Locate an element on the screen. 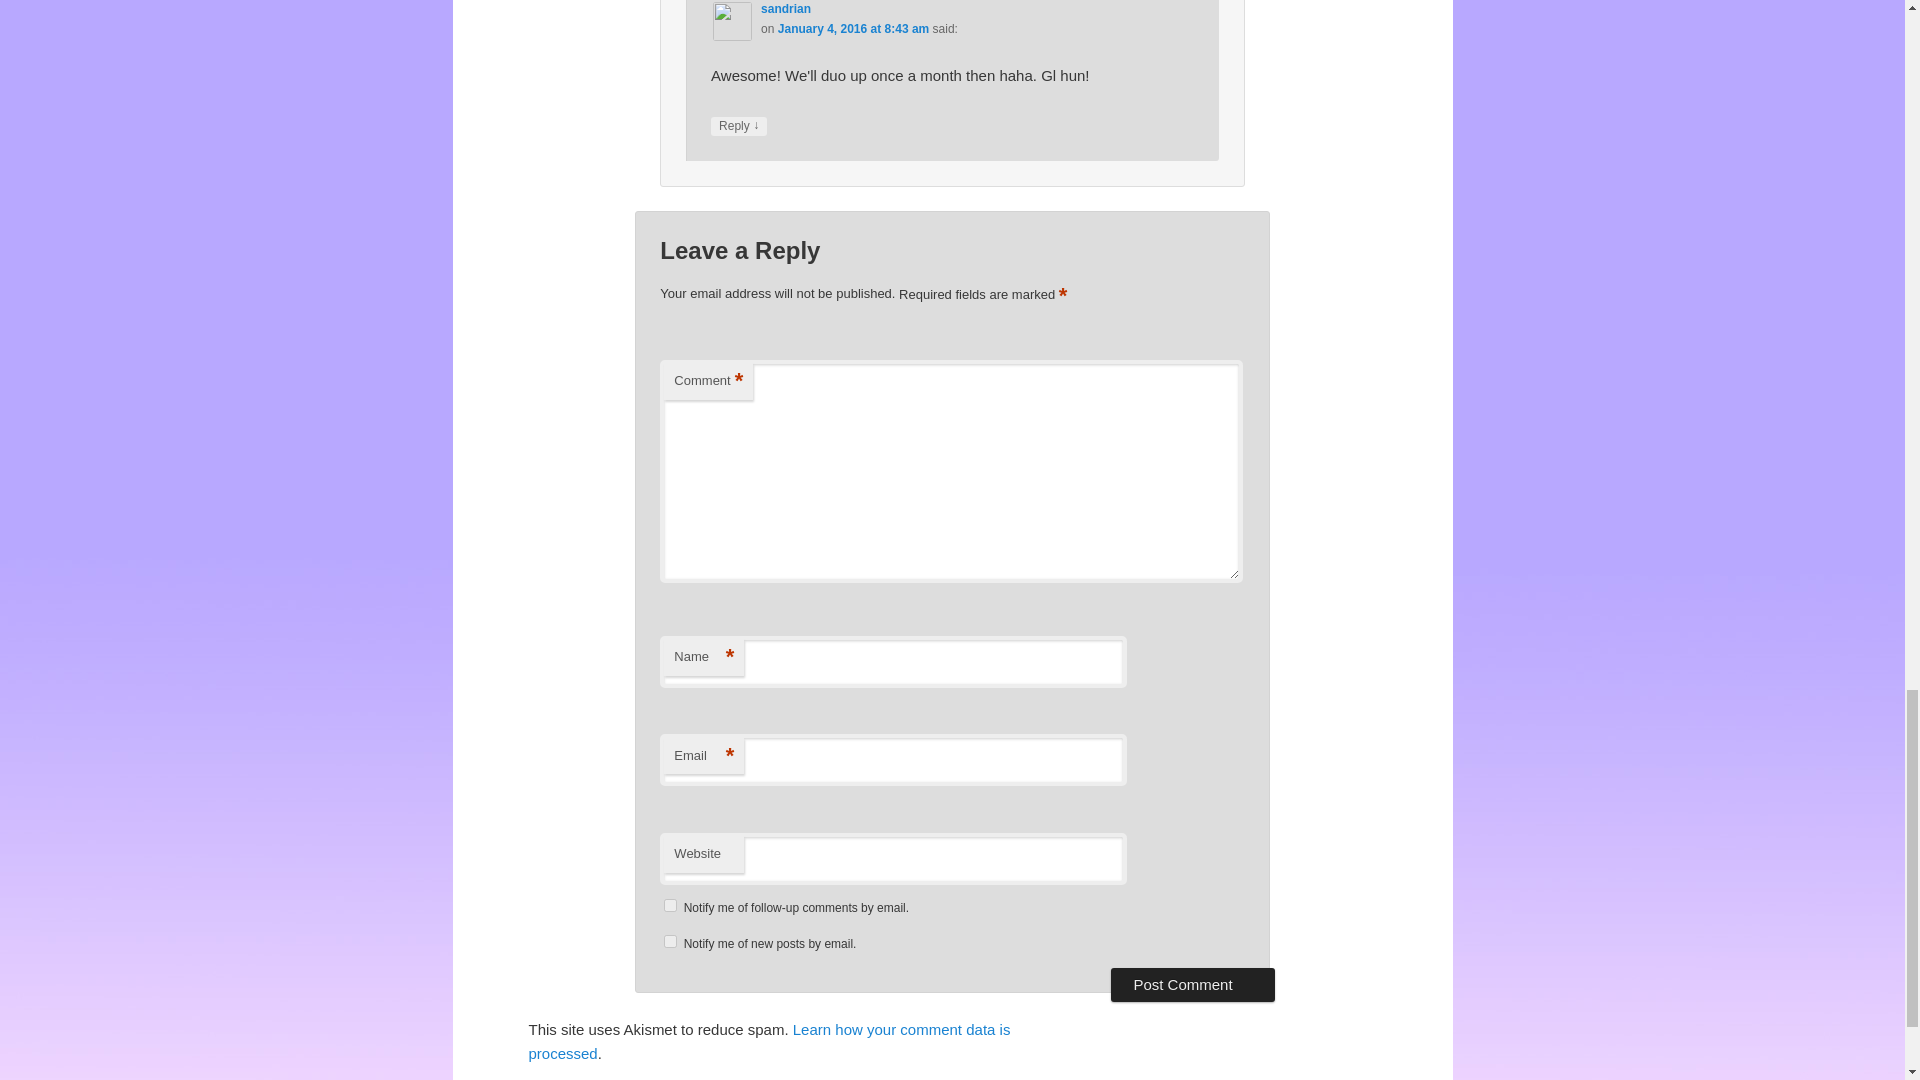  January 4, 2016 at 8:43 am is located at coordinates (853, 28).